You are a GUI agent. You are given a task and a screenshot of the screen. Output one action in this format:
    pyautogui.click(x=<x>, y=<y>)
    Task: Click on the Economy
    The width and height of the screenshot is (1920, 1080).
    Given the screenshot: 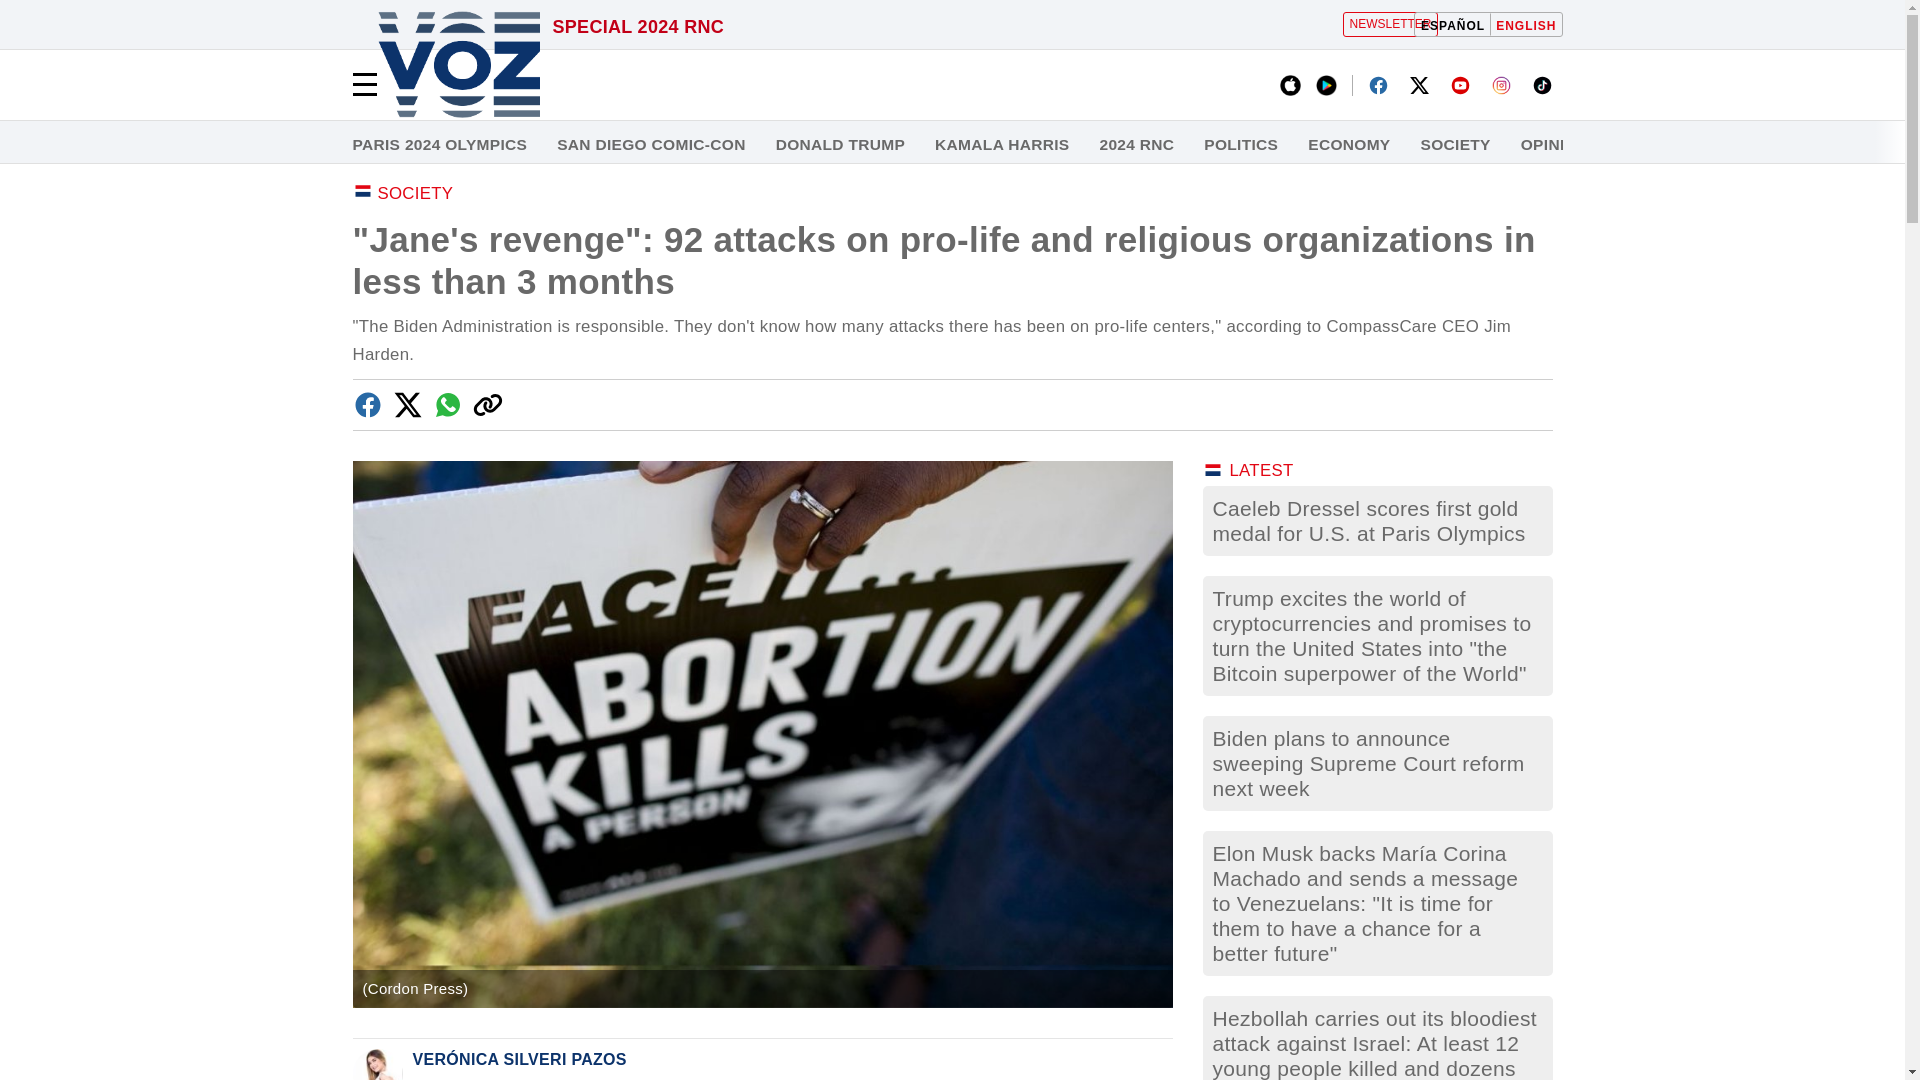 What is the action you would take?
    pyautogui.click(x=1348, y=145)
    